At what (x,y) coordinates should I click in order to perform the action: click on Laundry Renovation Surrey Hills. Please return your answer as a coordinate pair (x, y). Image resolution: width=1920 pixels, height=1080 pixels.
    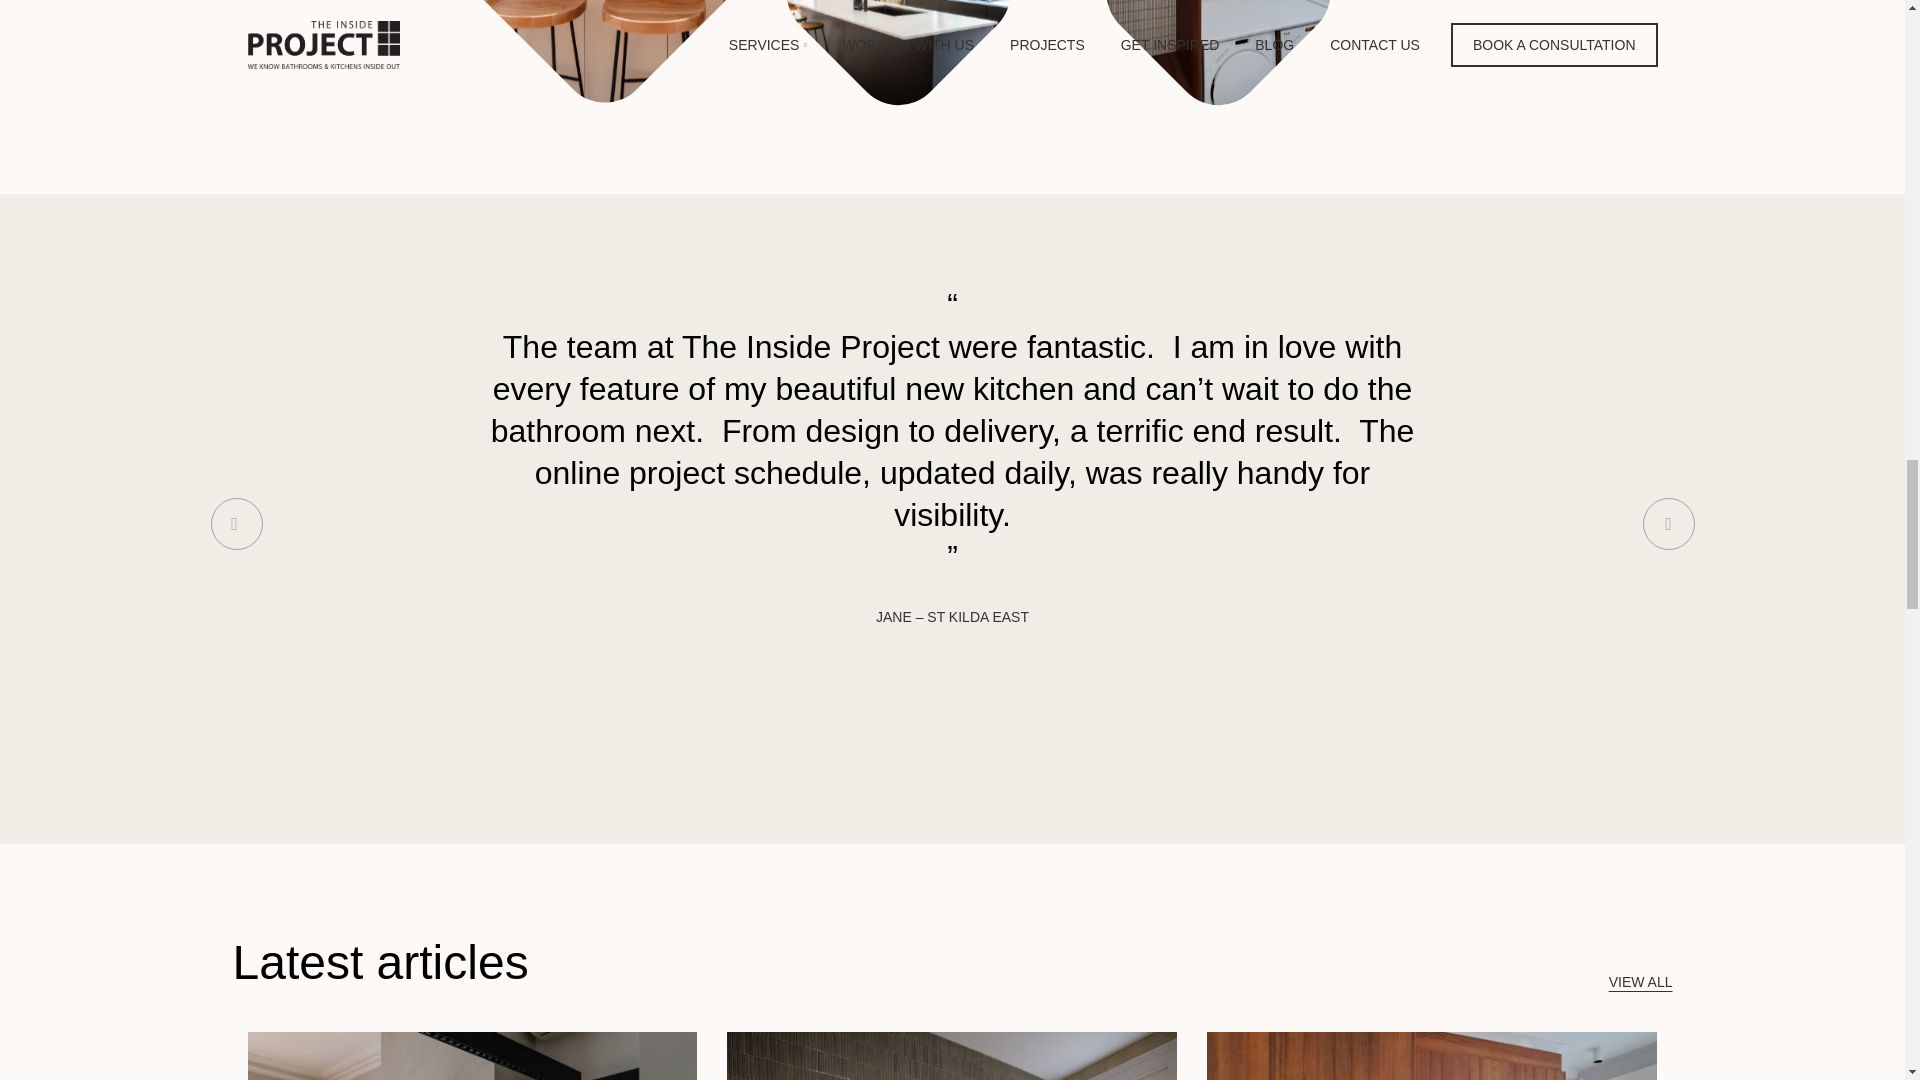
    Looking at the image, I should click on (1218, 62).